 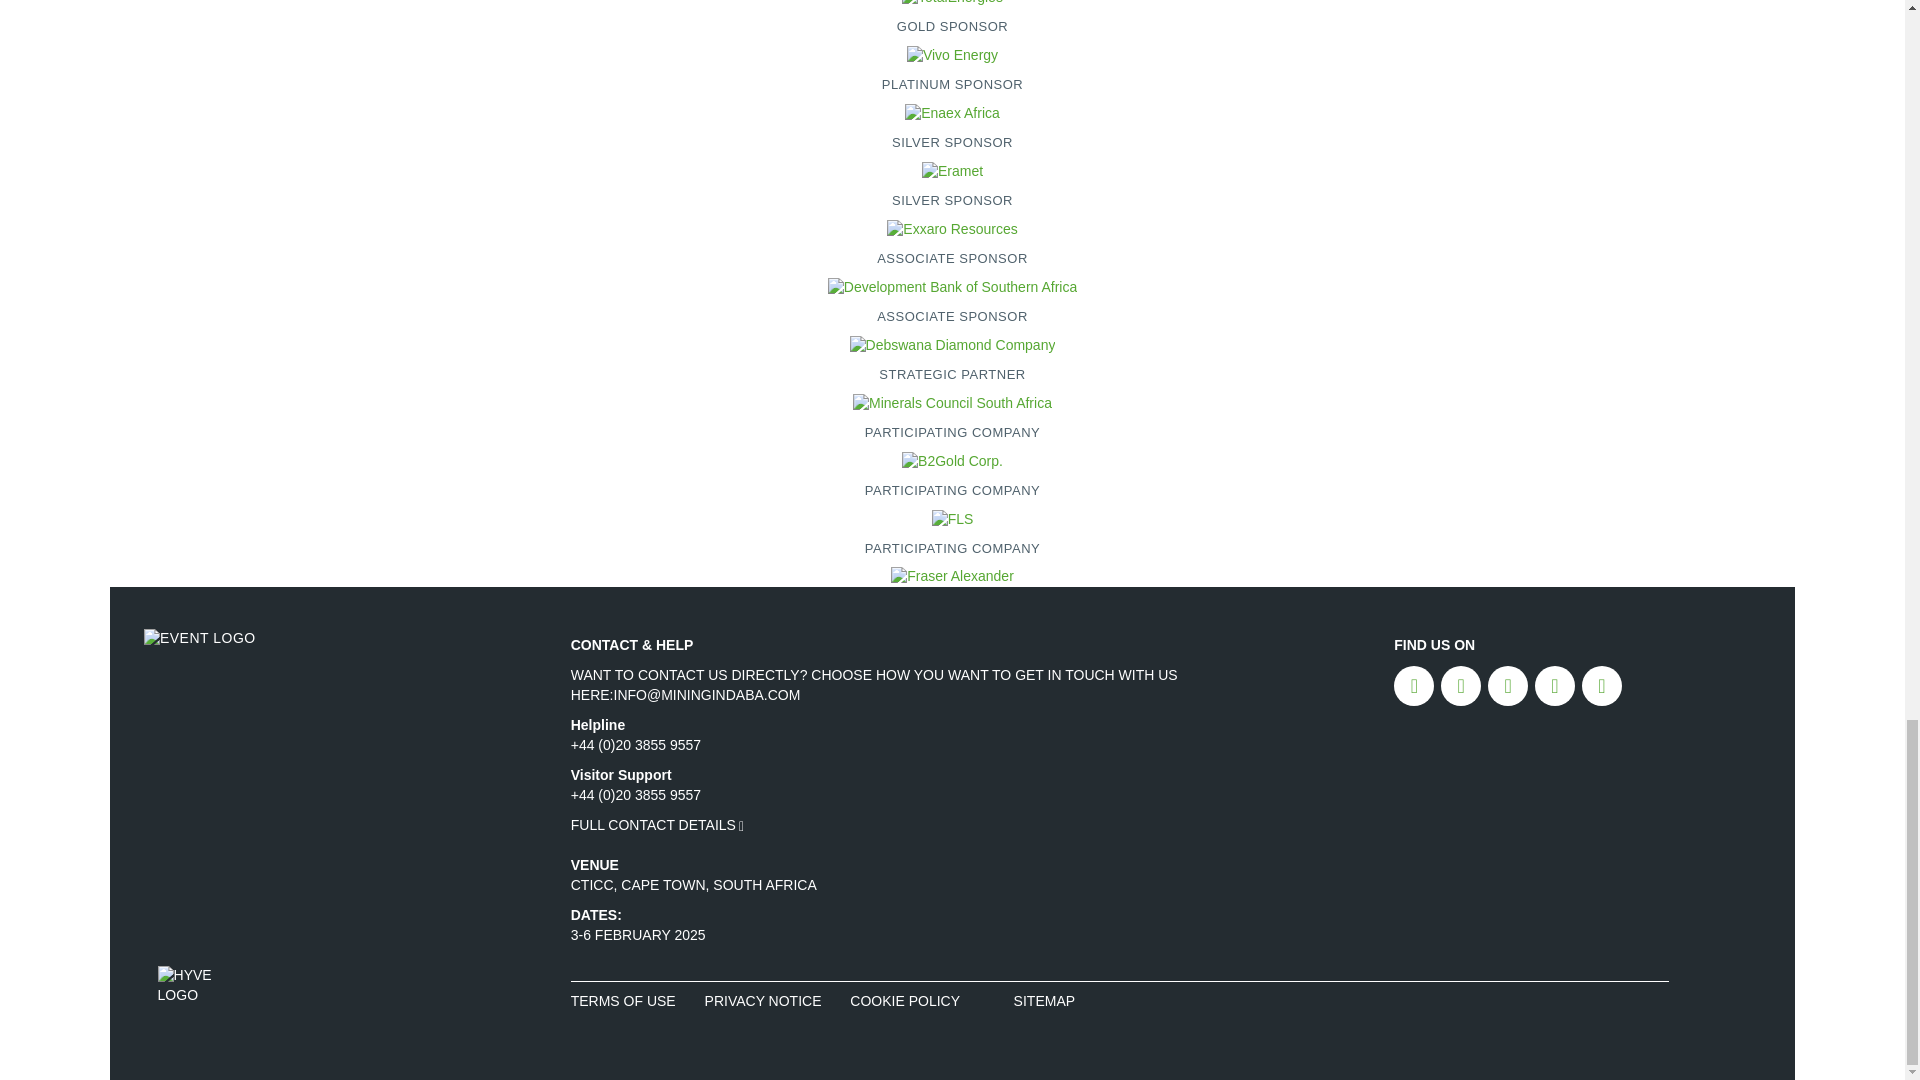 What do you see at coordinates (952, 4) in the screenshot?
I see `TotalEnergies` at bounding box center [952, 4].